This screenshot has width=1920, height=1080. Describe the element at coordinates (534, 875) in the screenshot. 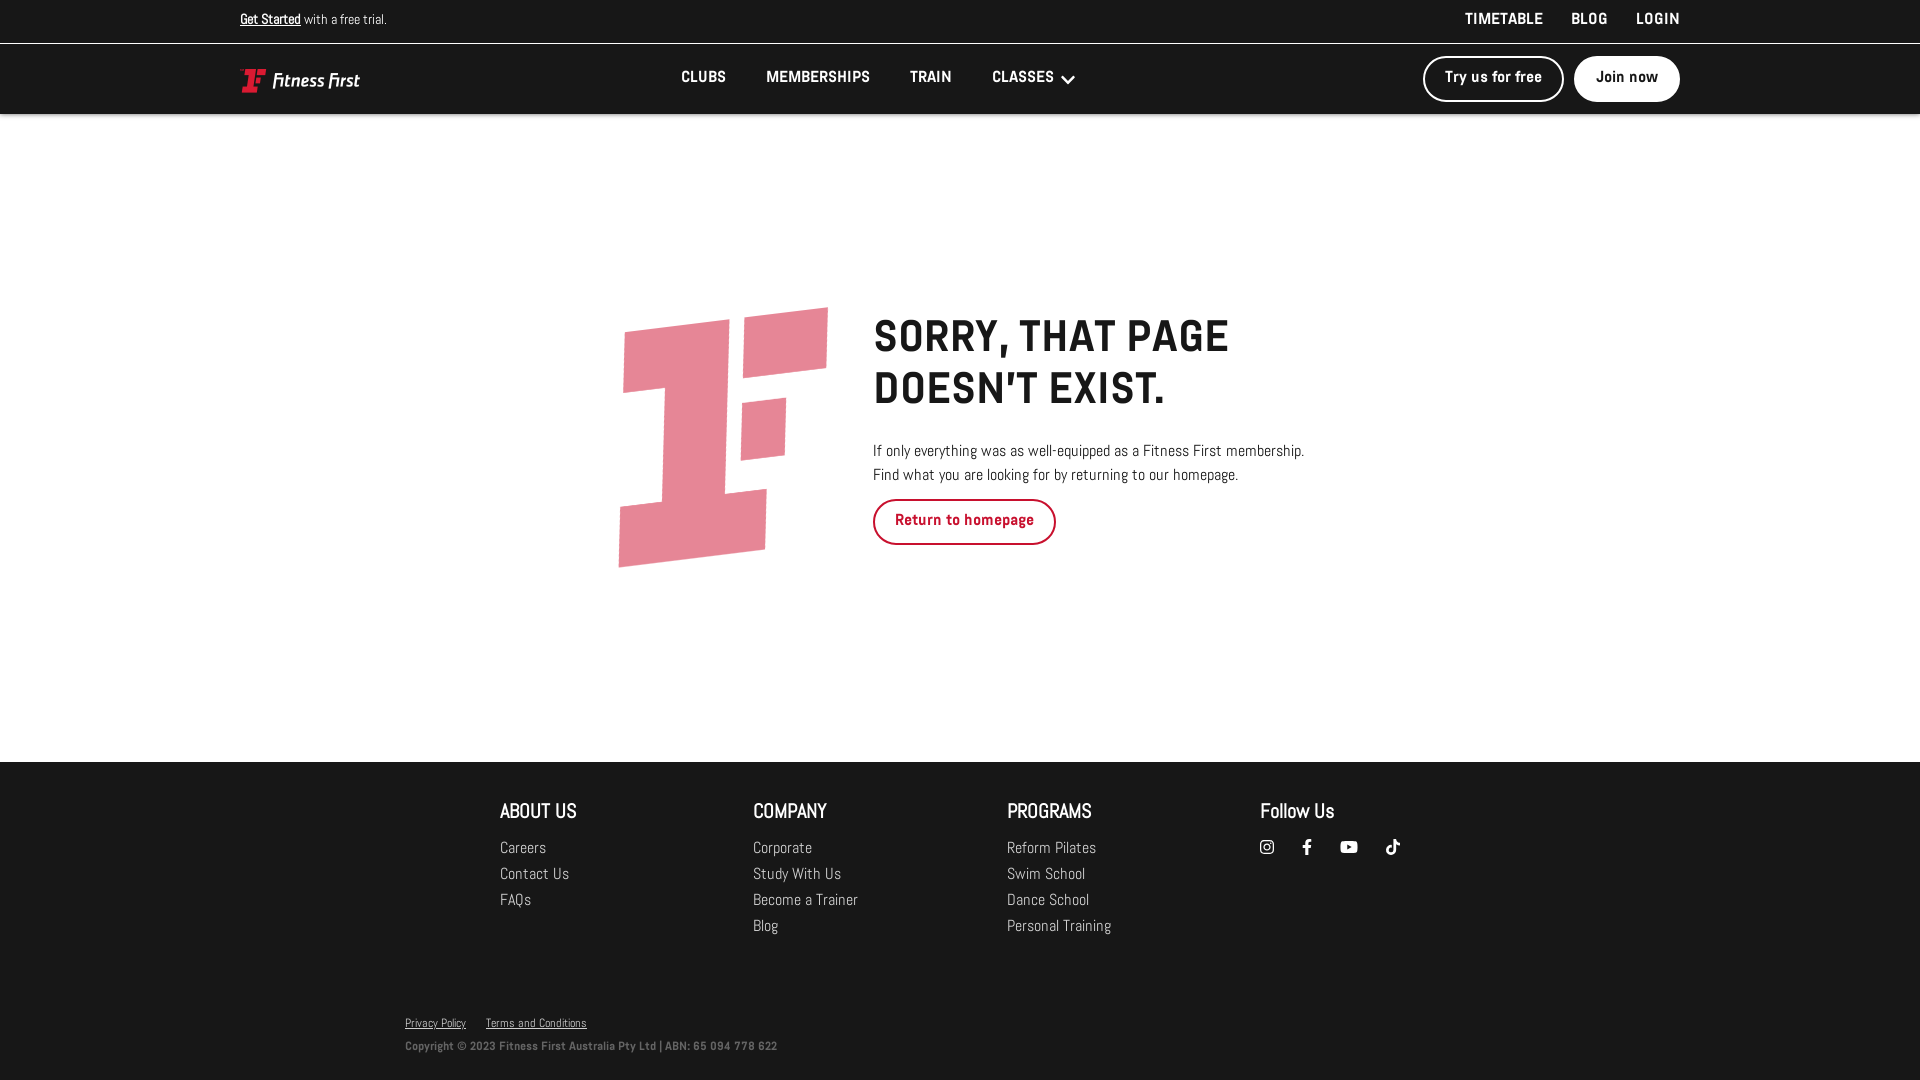

I see `Contact Us` at that location.